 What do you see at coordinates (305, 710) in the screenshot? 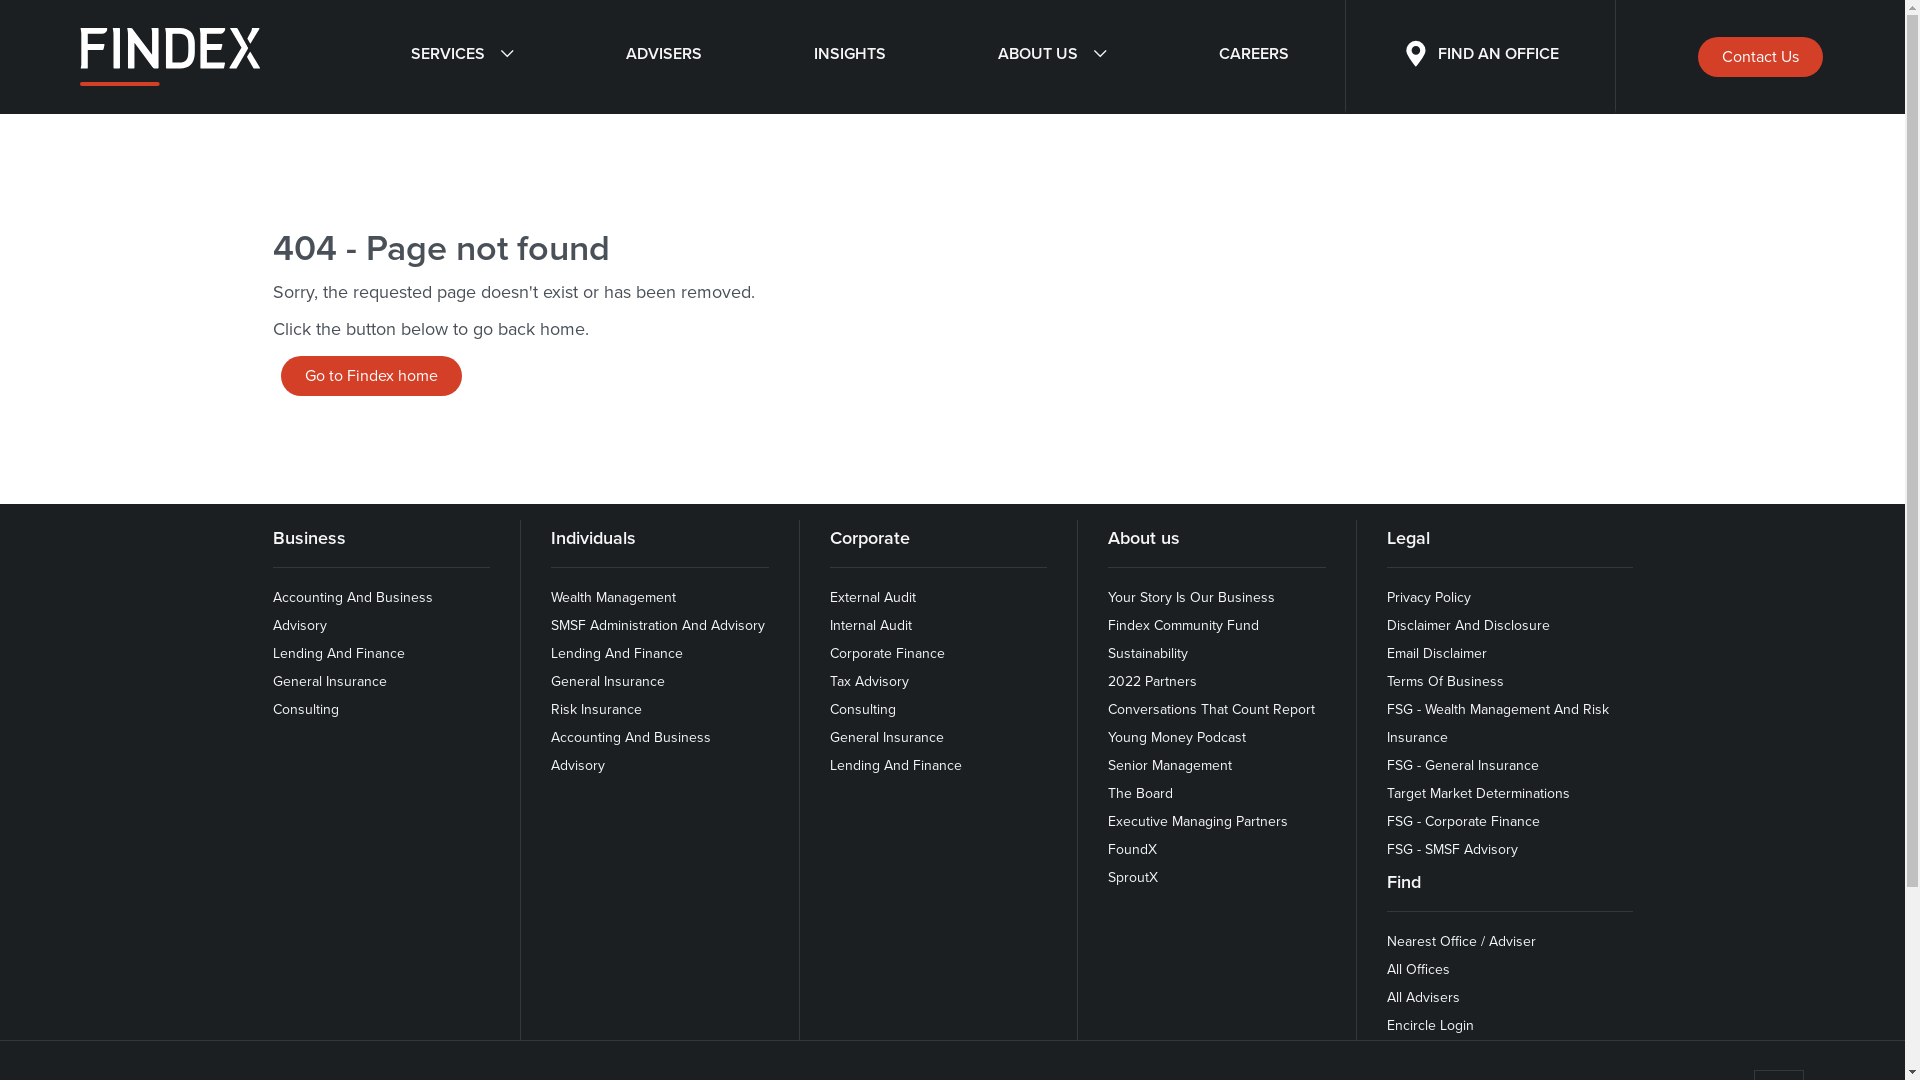
I see `Consulting` at bounding box center [305, 710].